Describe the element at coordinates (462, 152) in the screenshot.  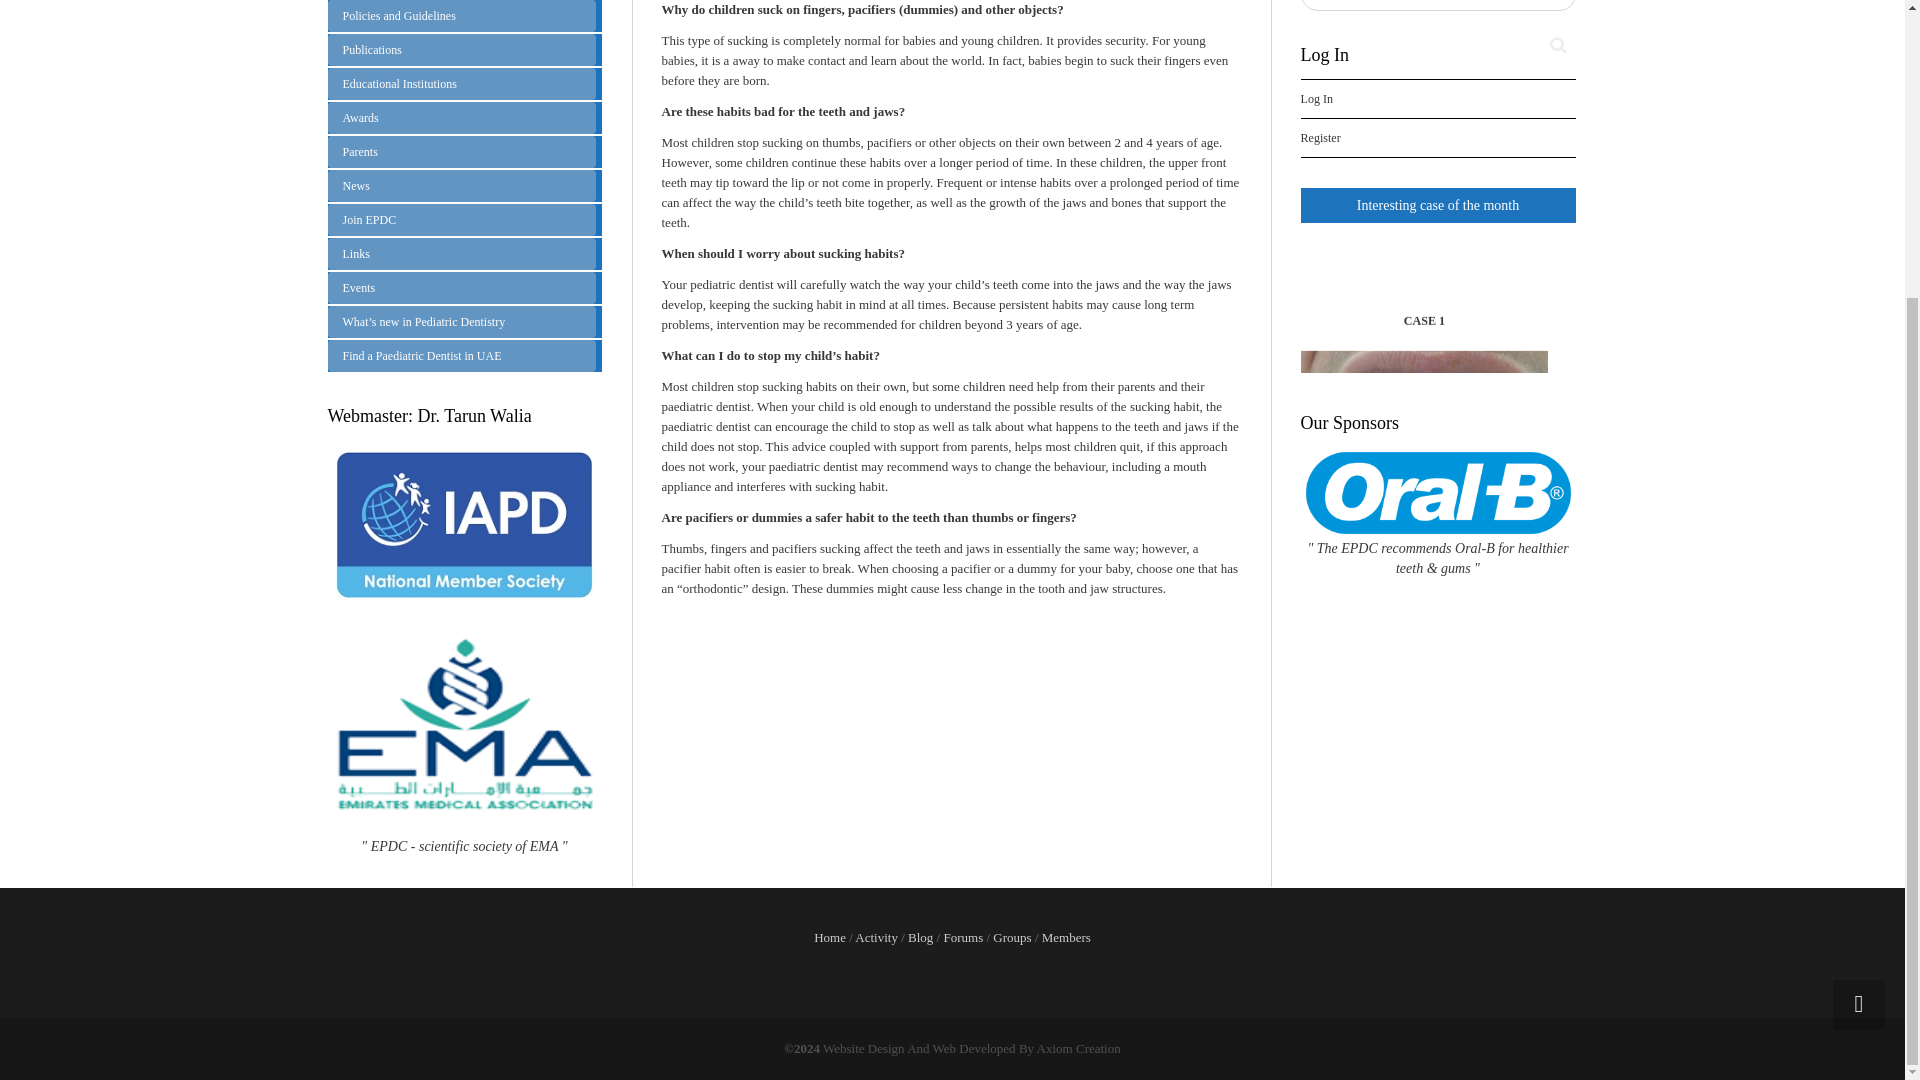
I see `Parents` at that location.